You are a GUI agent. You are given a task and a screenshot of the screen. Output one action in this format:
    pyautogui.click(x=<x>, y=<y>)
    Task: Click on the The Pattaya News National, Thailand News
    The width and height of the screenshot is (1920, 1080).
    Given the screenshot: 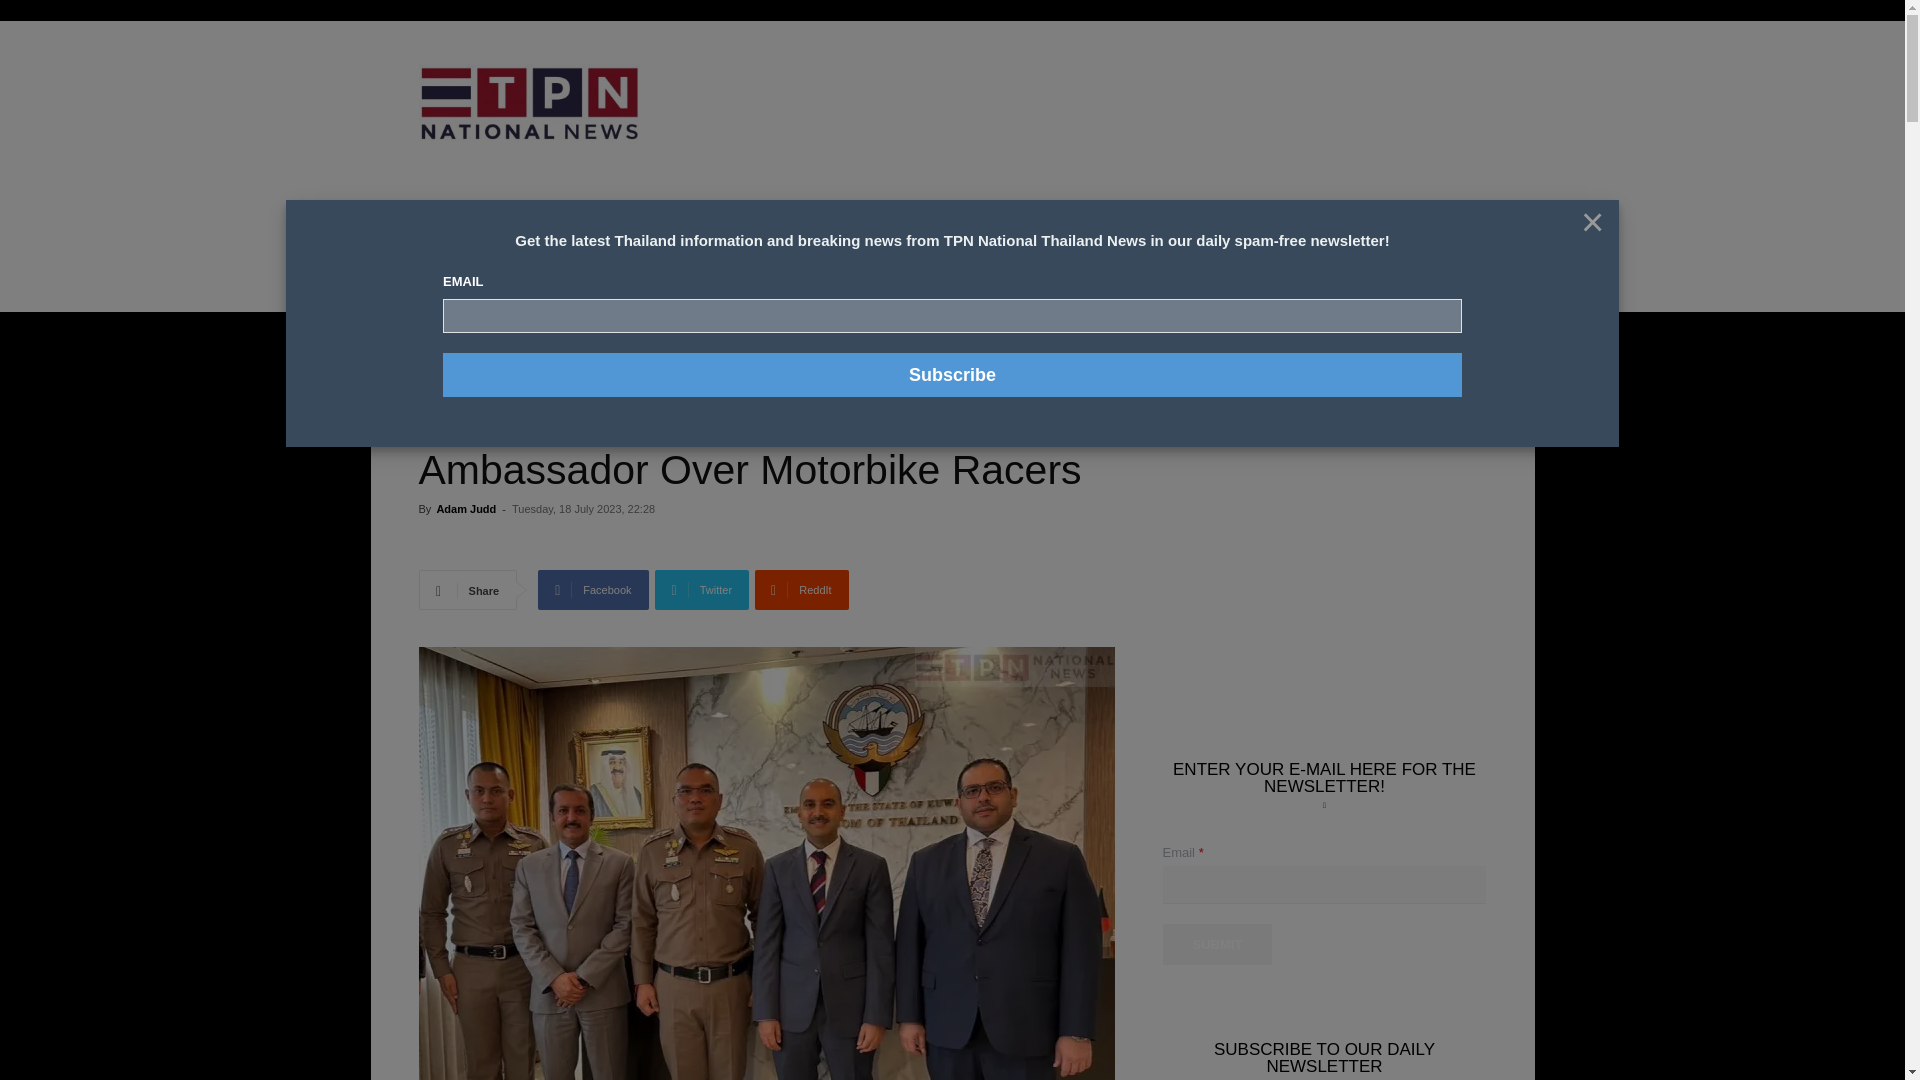 What is the action you would take?
    pyautogui.click(x=561, y=104)
    